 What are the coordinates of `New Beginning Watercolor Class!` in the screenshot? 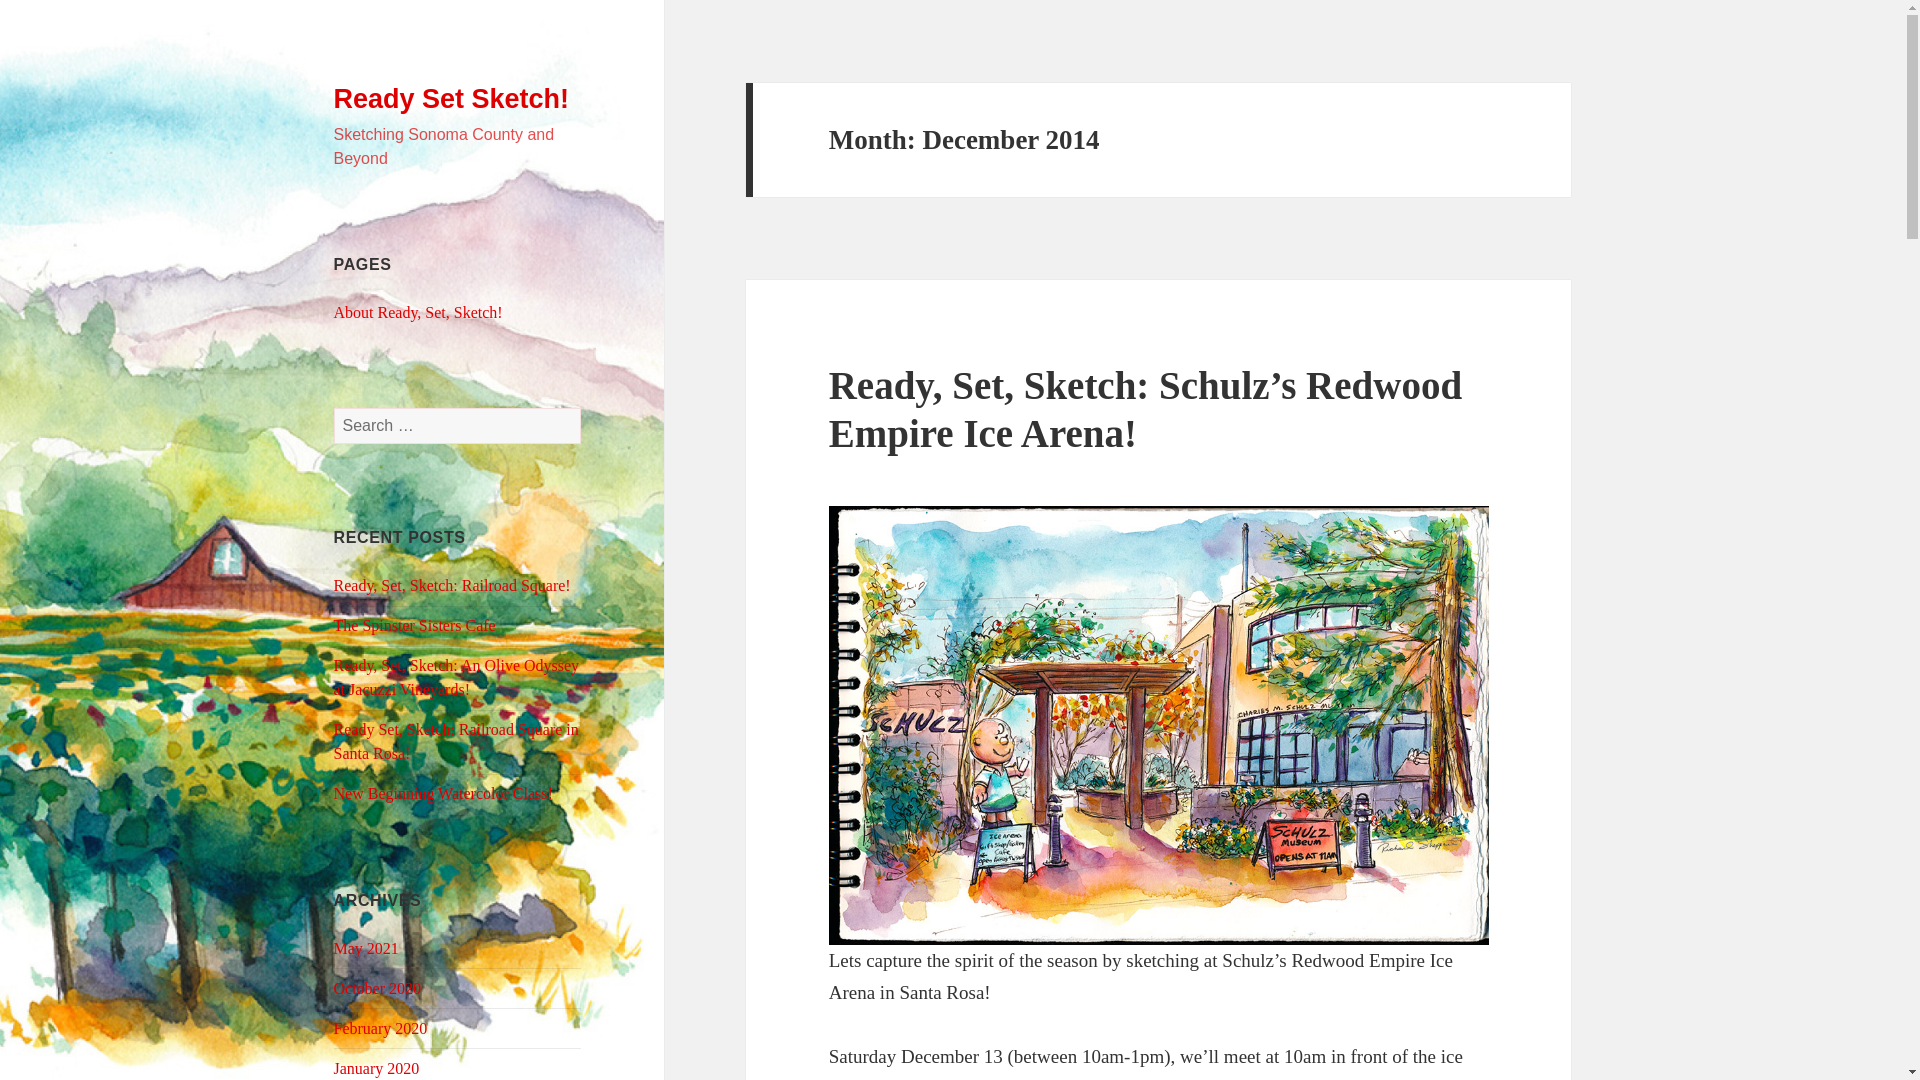 It's located at (443, 794).